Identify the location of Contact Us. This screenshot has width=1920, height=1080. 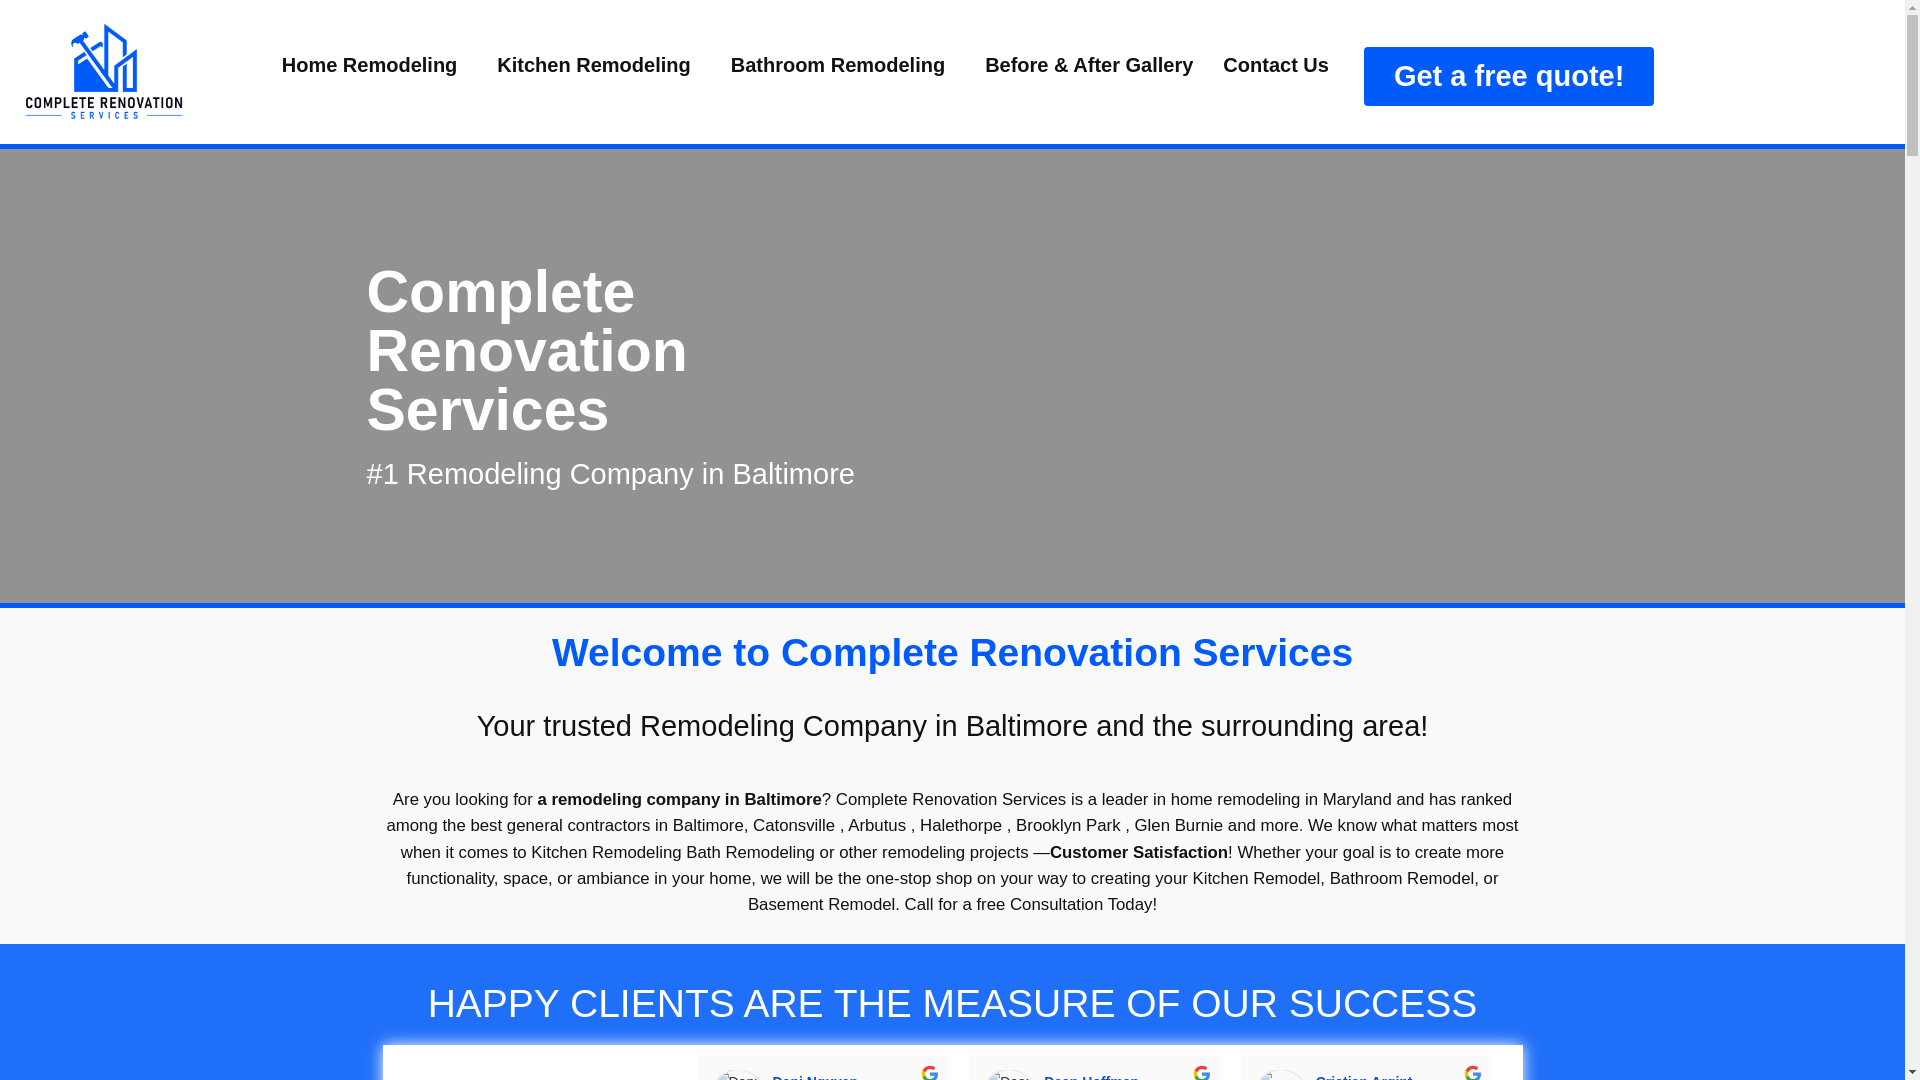
(1276, 64).